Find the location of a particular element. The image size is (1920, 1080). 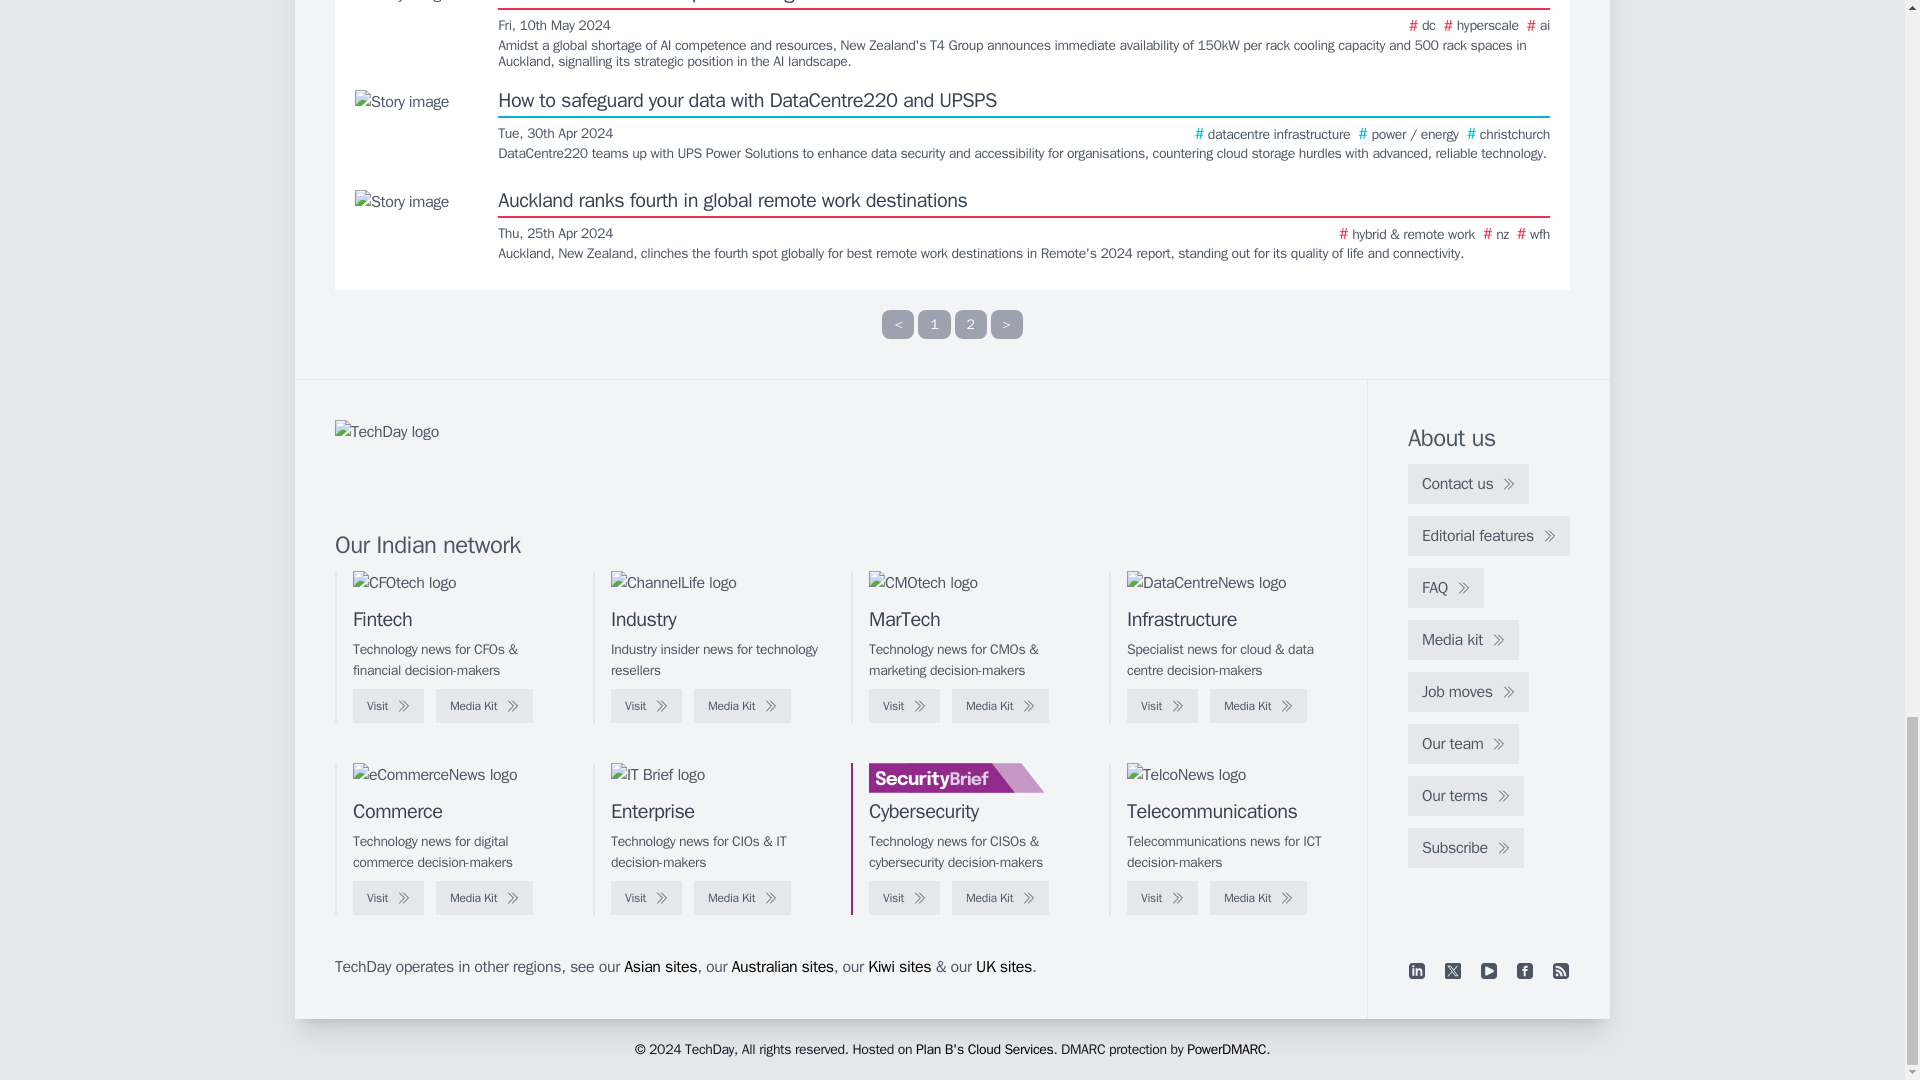

Media Kit is located at coordinates (742, 706).